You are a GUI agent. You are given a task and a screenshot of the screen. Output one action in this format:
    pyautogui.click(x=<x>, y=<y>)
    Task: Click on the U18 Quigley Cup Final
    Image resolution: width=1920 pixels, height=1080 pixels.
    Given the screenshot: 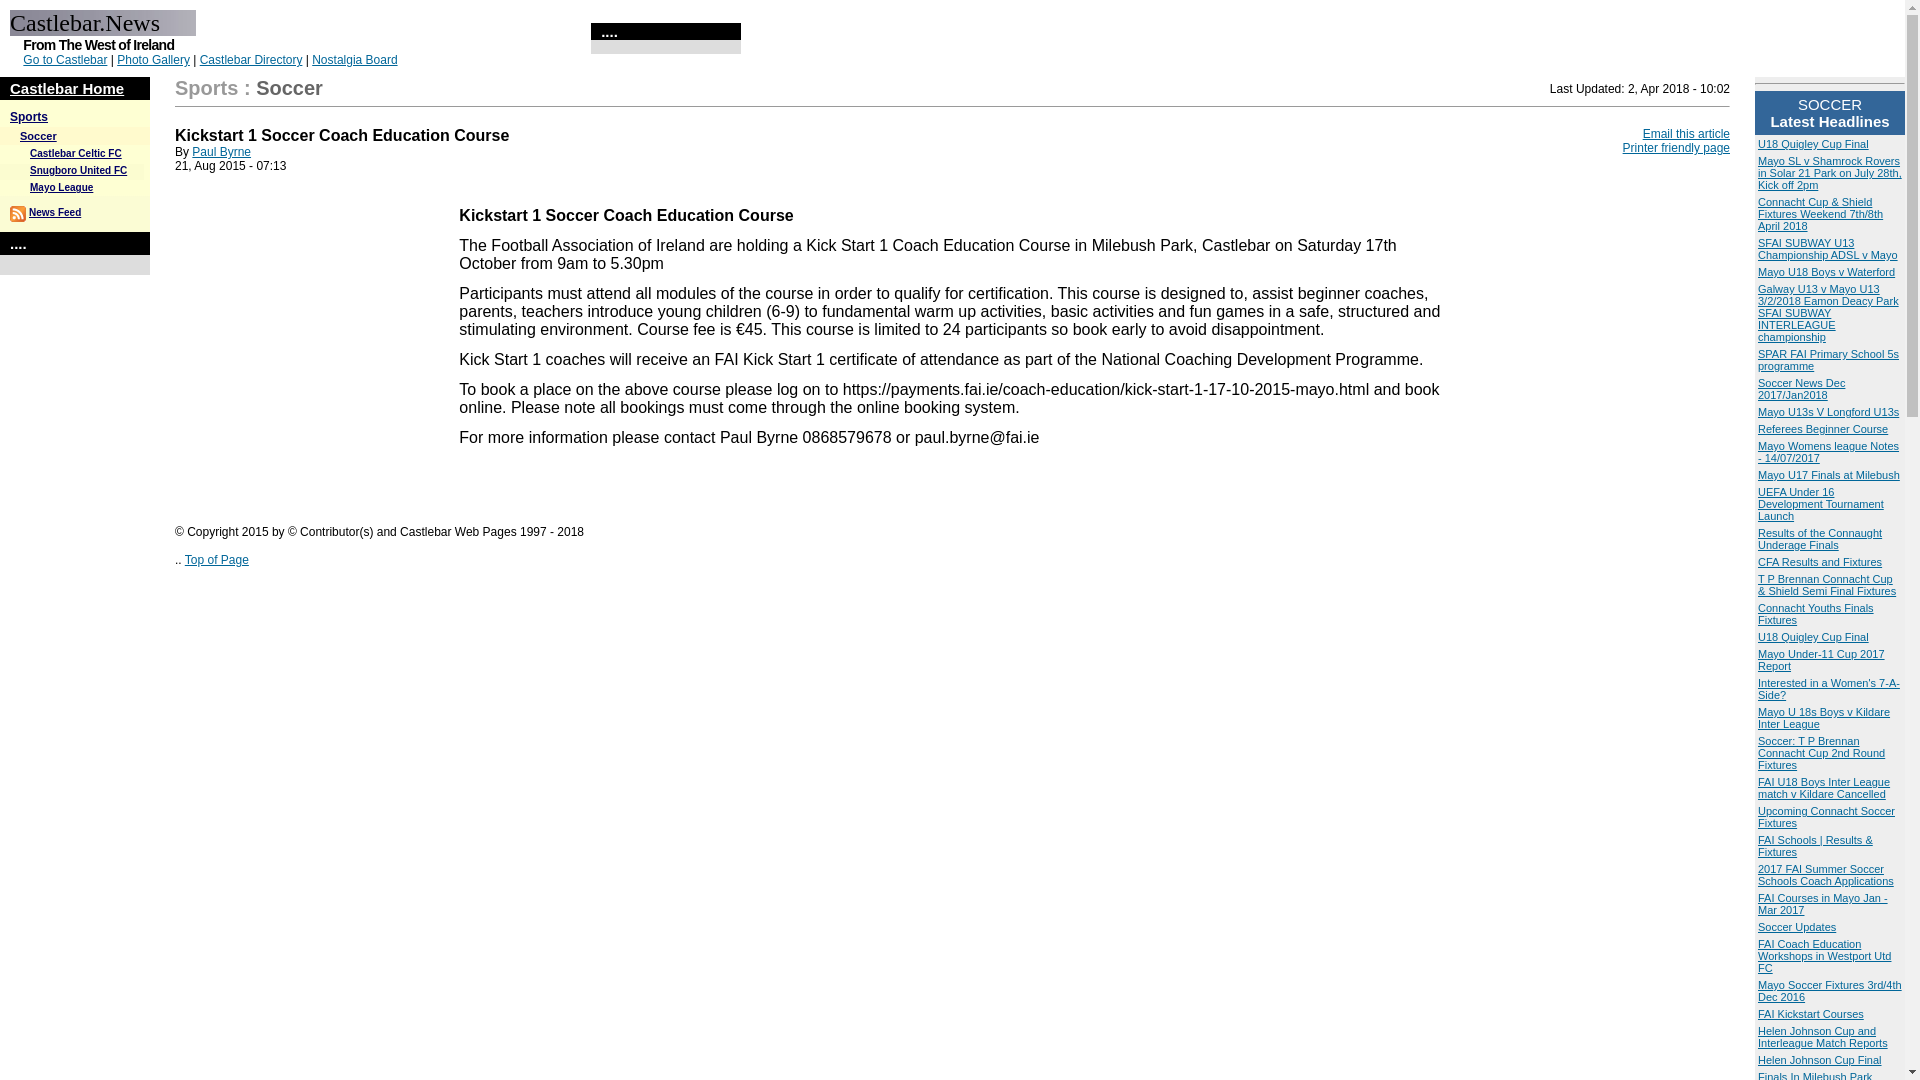 What is the action you would take?
    pyautogui.click(x=1813, y=636)
    